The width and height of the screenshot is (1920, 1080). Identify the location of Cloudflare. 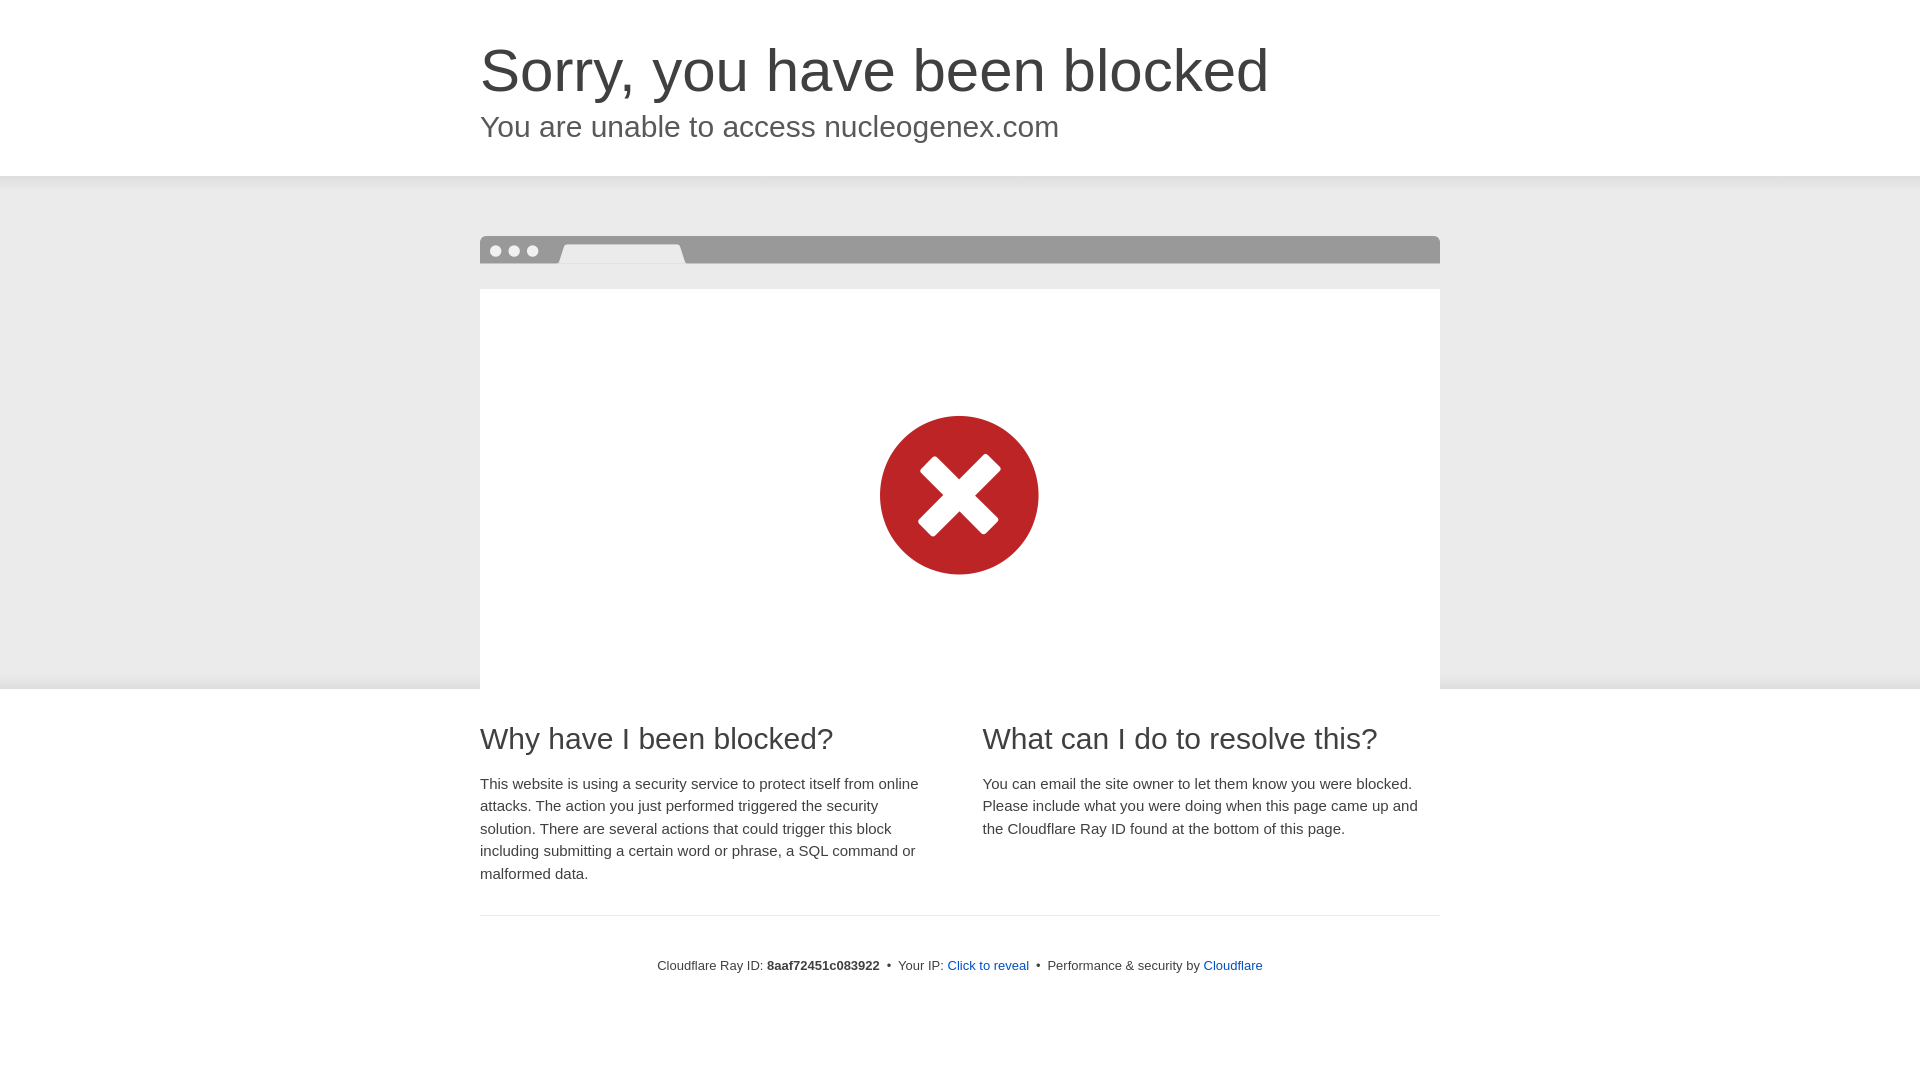
(1233, 965).